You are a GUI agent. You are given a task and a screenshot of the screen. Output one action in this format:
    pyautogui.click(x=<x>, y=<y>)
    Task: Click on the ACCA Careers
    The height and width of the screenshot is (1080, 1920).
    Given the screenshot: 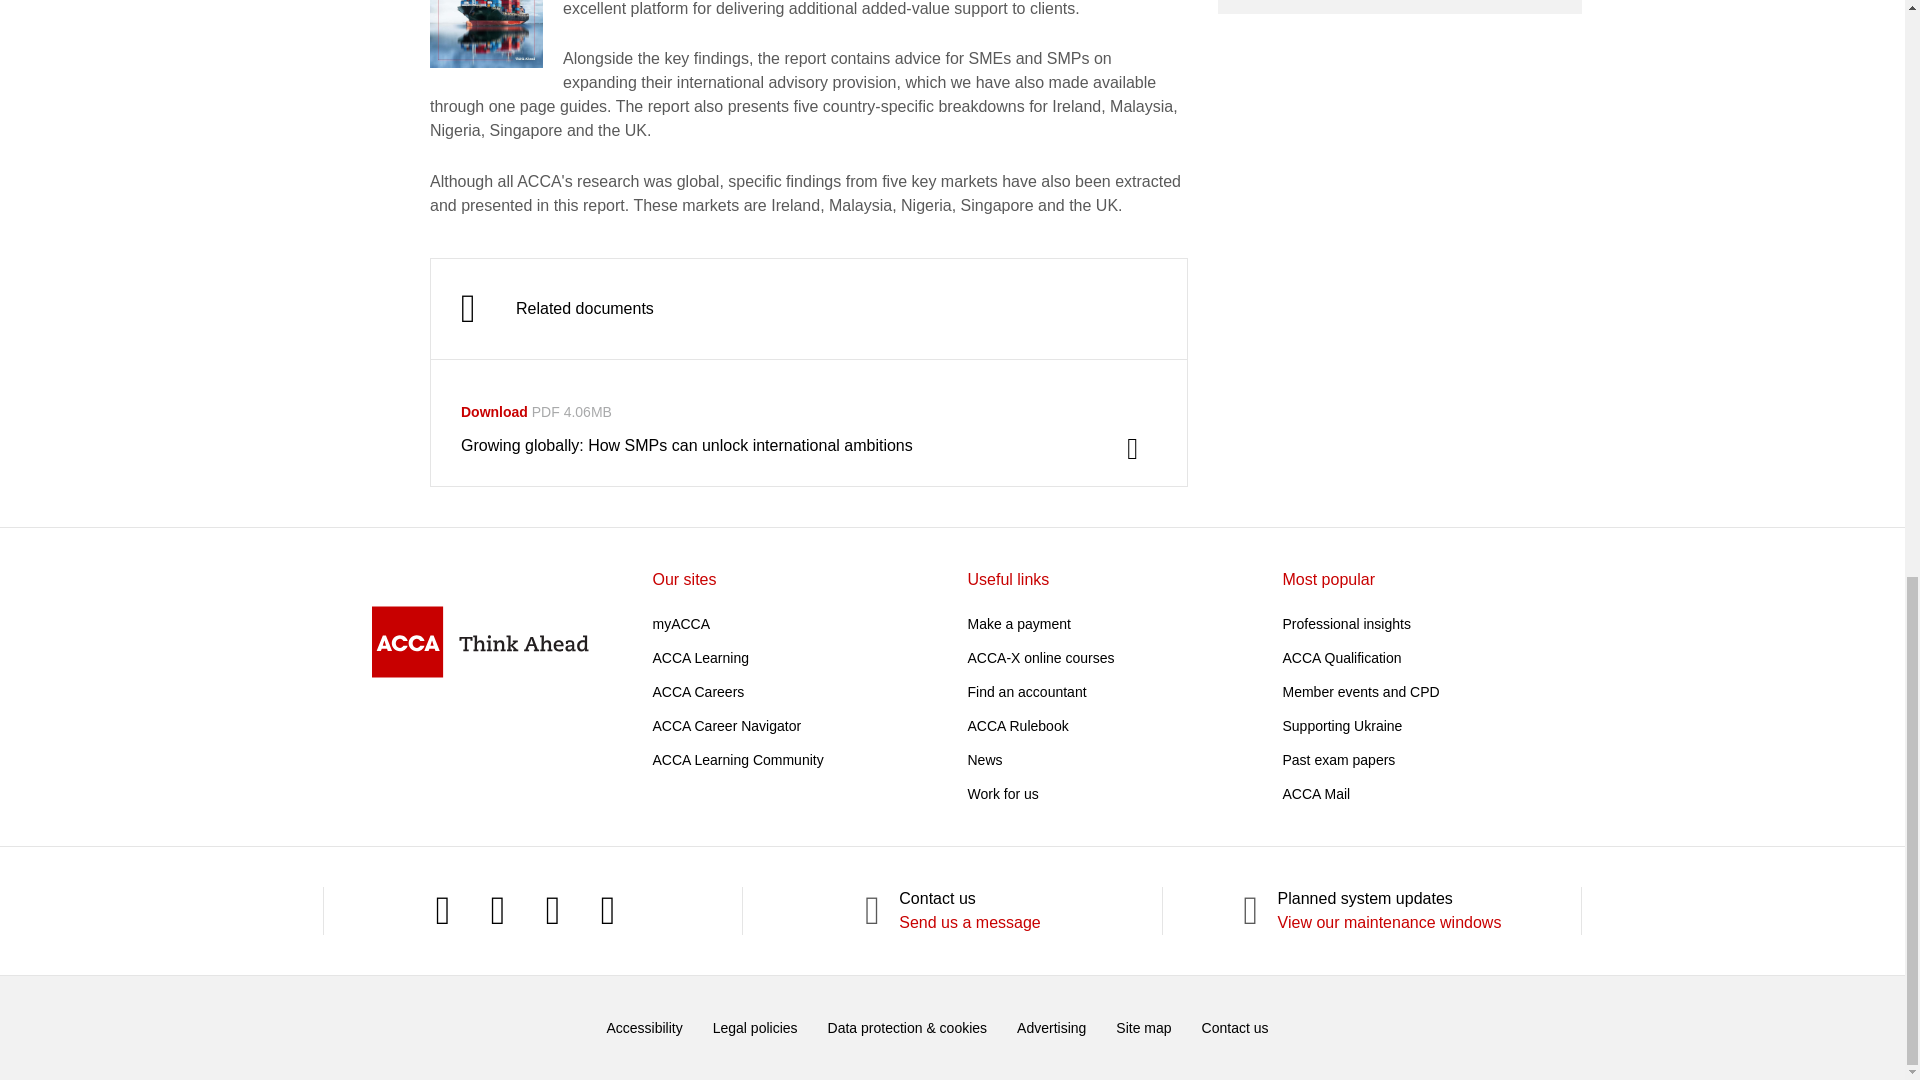 What is the action you would take?
    pyautogui.click(x=698, y=691)
    